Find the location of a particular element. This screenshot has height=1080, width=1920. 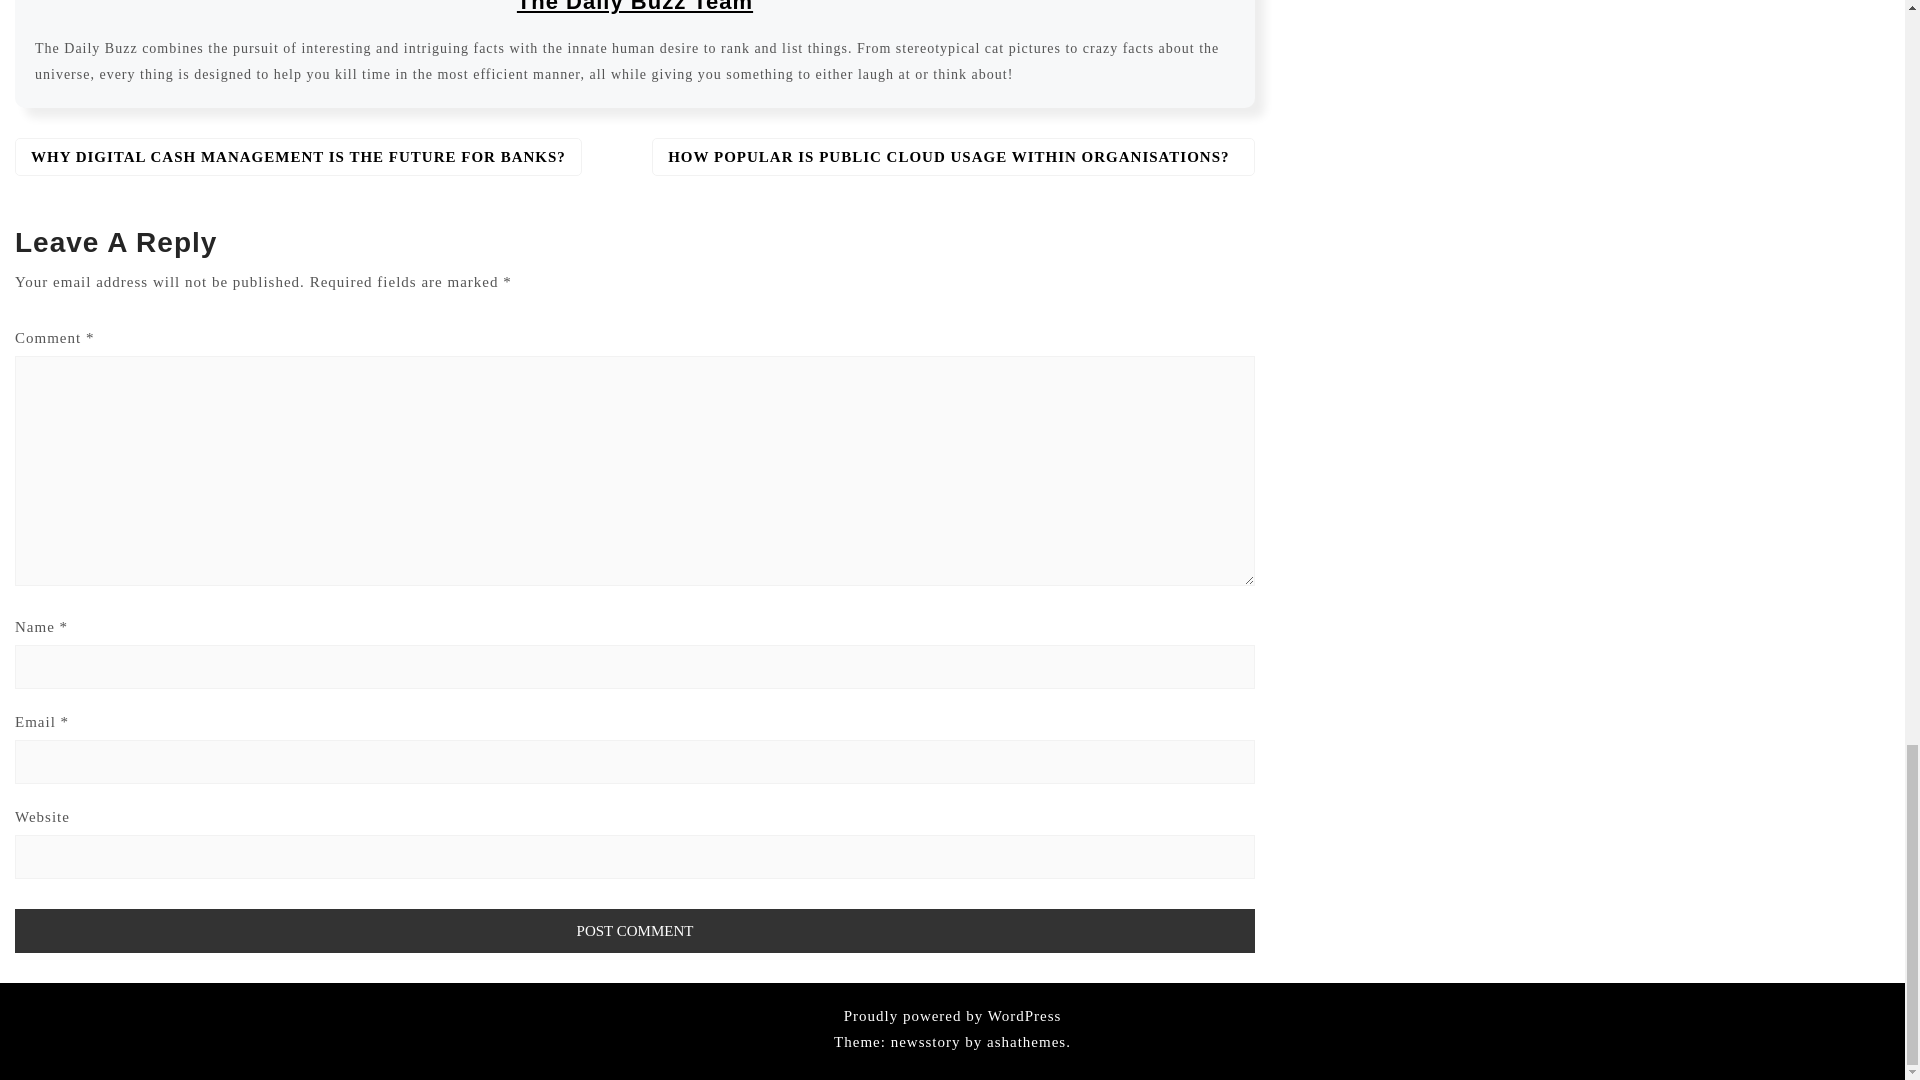

HOW POPULAR IS PUBLIC CLOUD USAGE WITHIN ORGANISATIONS?   is located at coordinates (954, 157).